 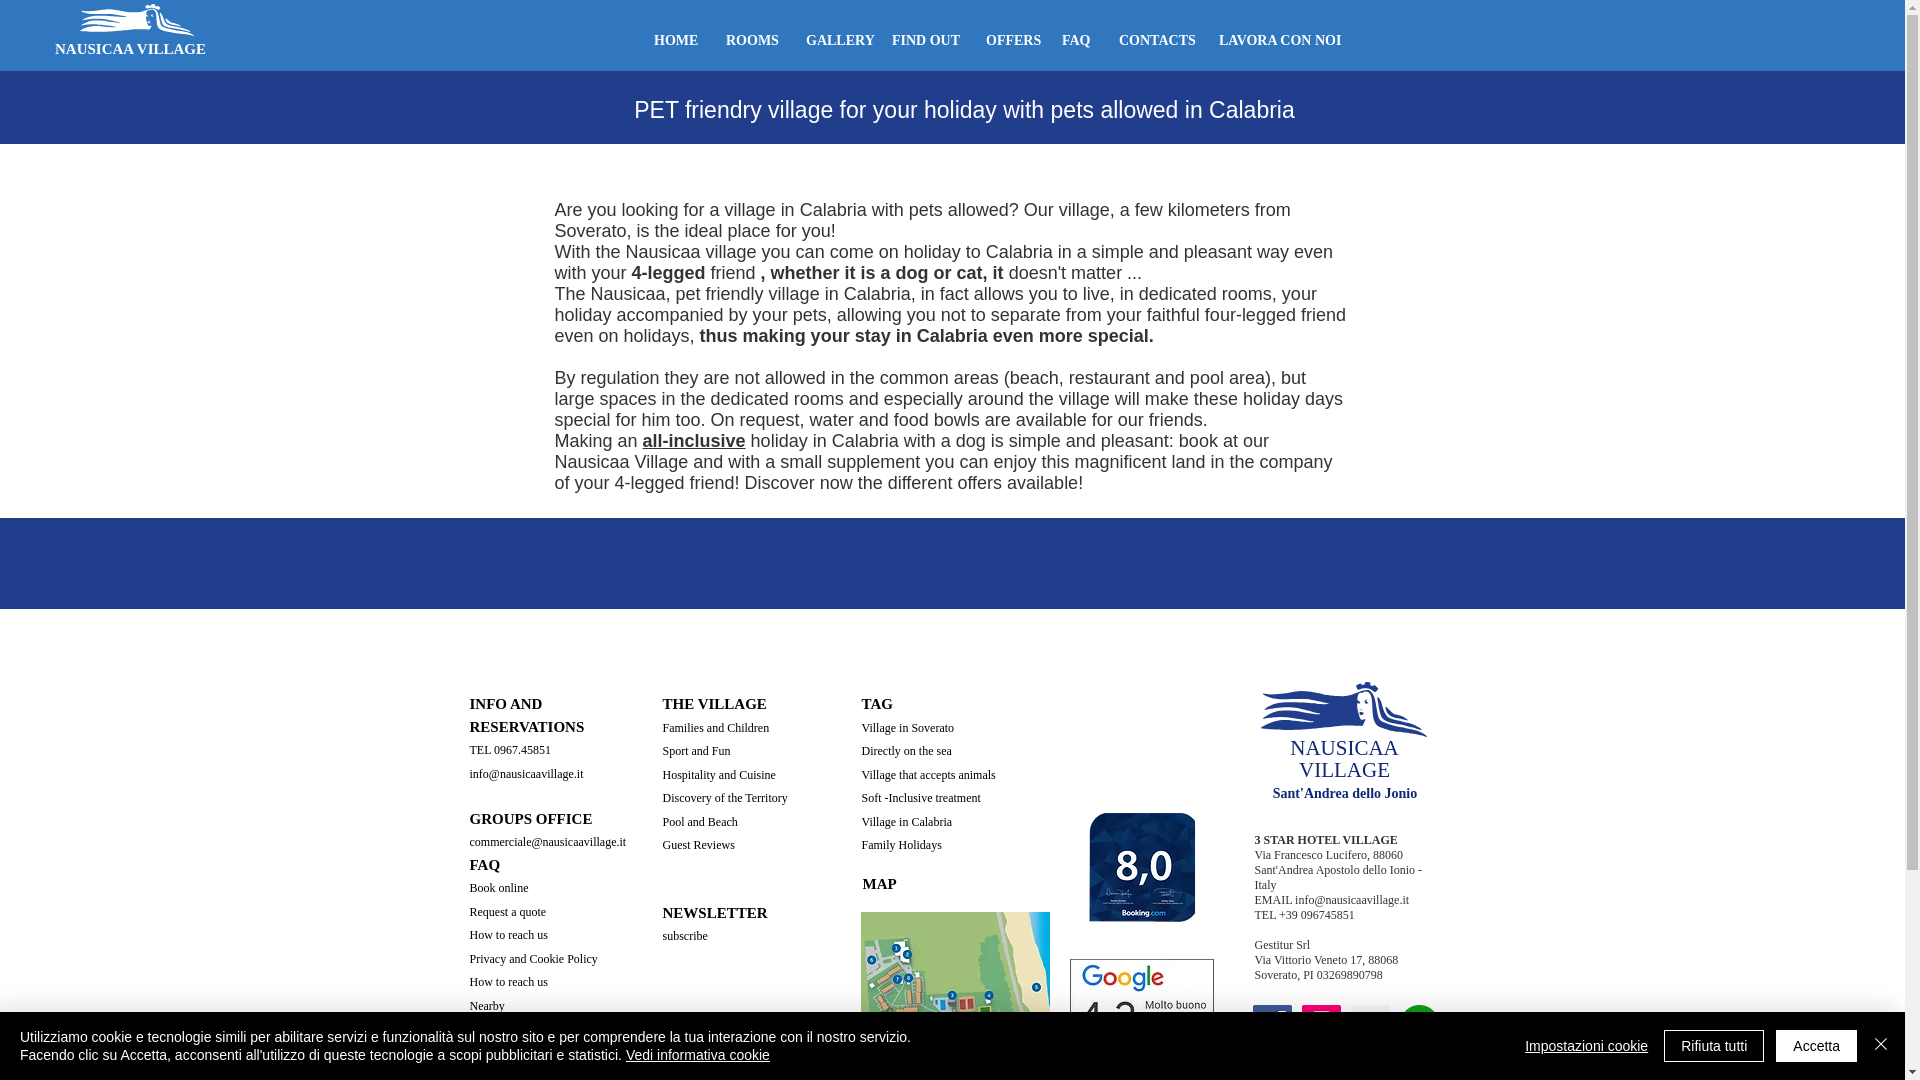 What do you see at coordinates (698, 845) in the screenshot?
I see `Guest Reviews` at bounding box center [698, 845].